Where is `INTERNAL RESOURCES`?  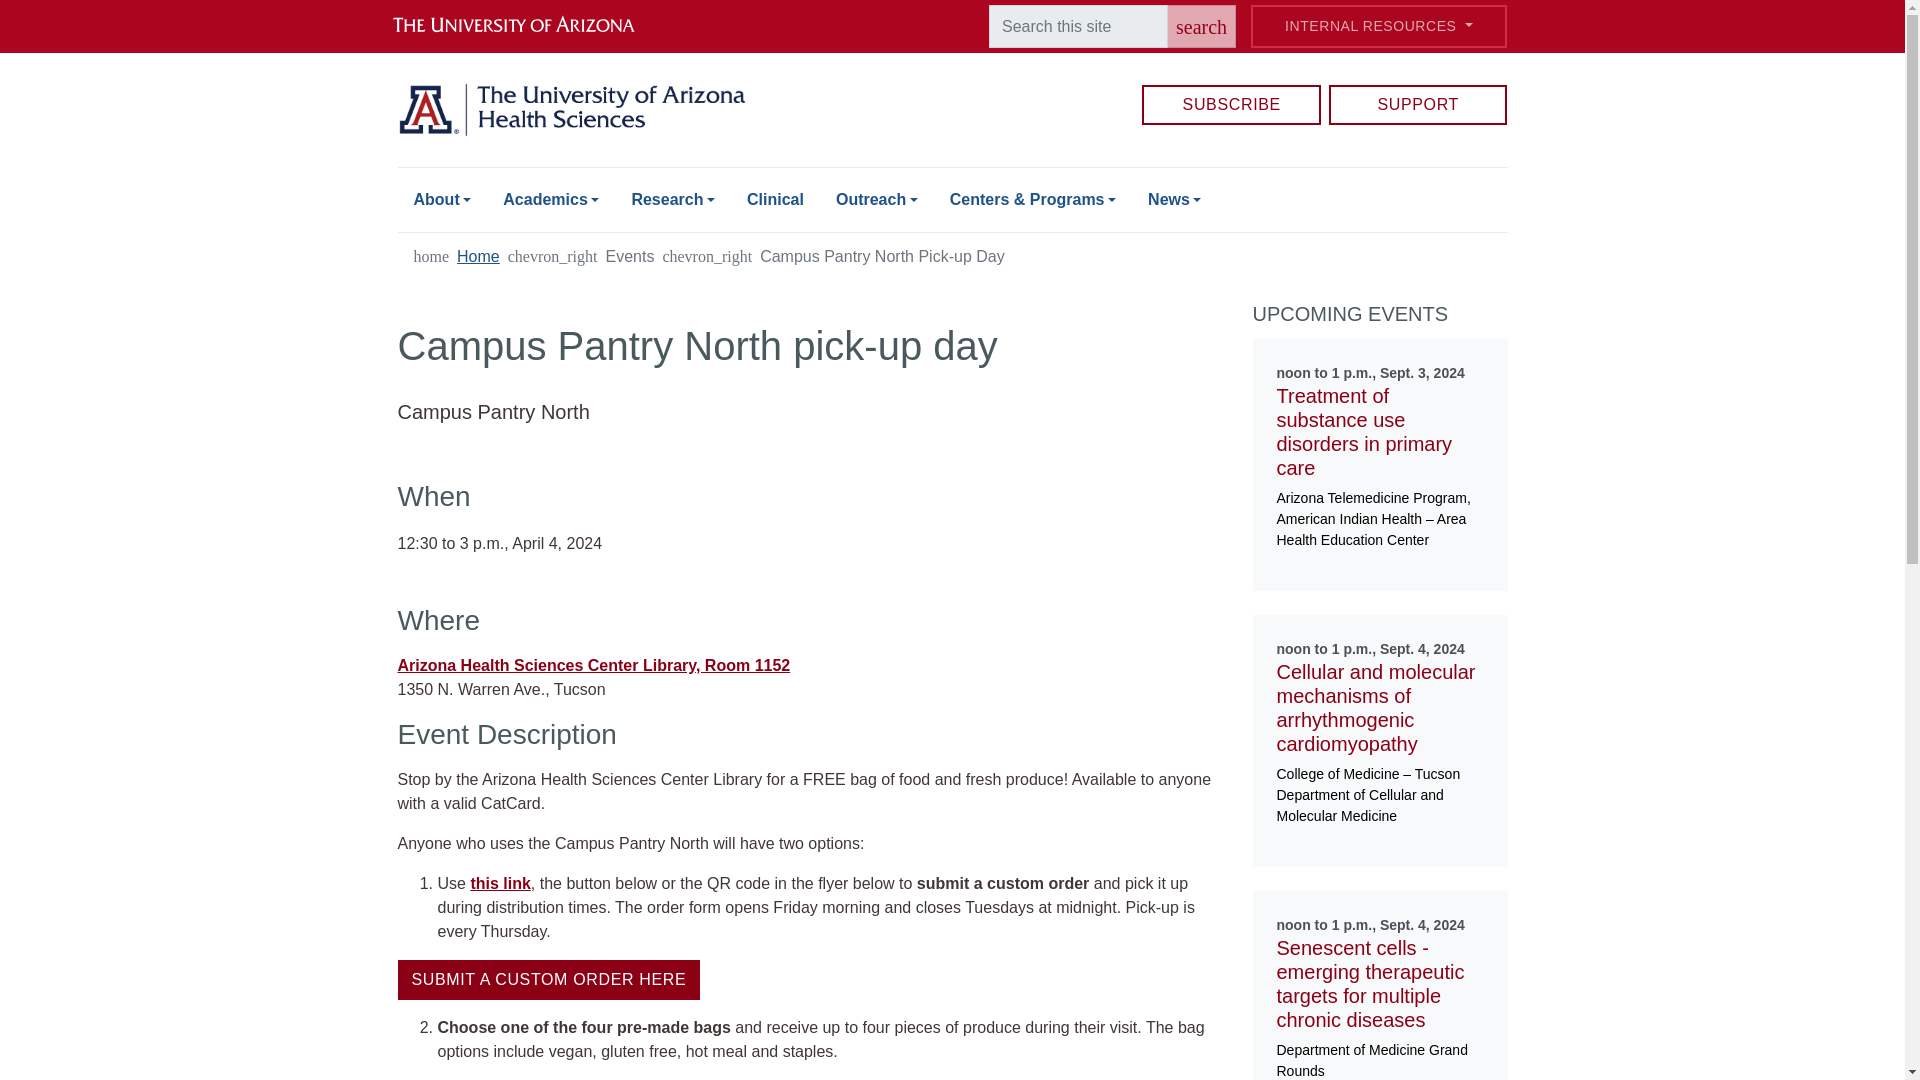 INTERNAL RESOURCES is located at coordinates (1378, 26).